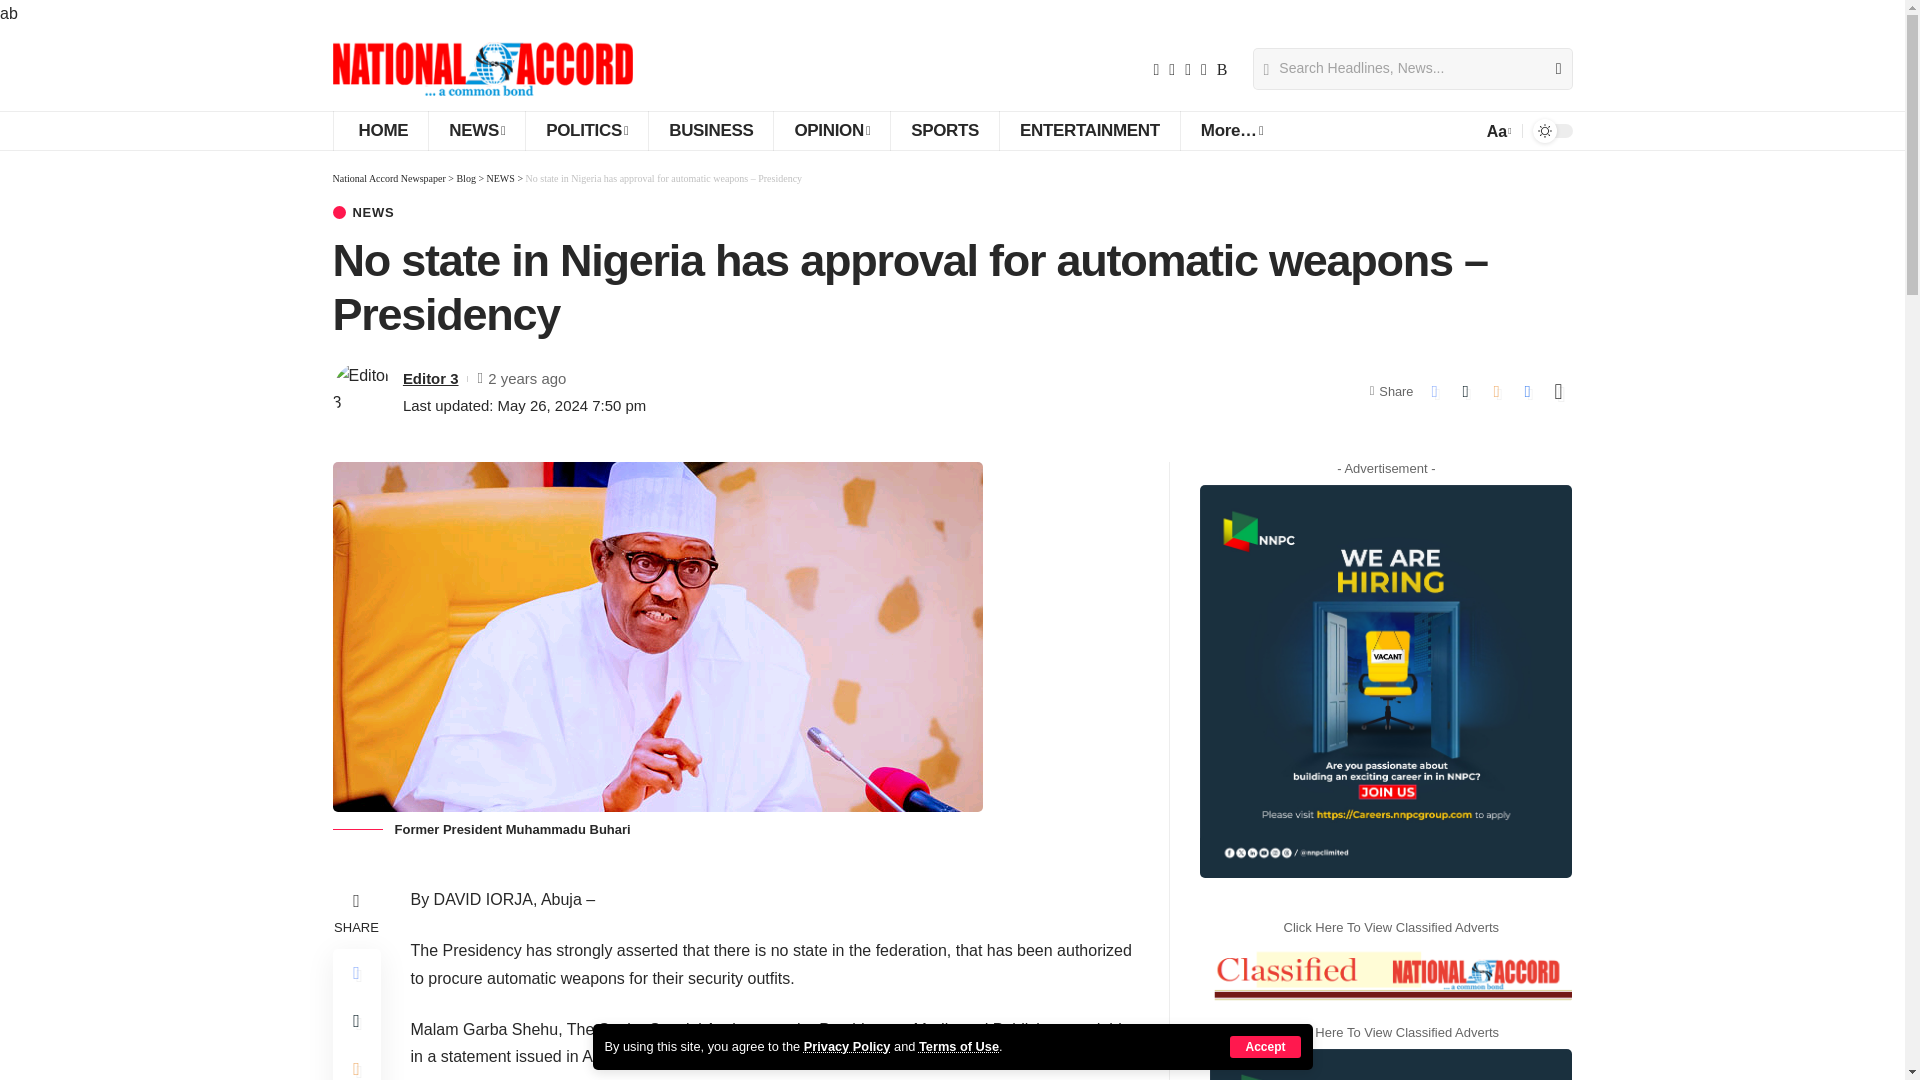 The image size is (1920, 1080). I want to click on National Accord Newspaper, so click(482, 69).